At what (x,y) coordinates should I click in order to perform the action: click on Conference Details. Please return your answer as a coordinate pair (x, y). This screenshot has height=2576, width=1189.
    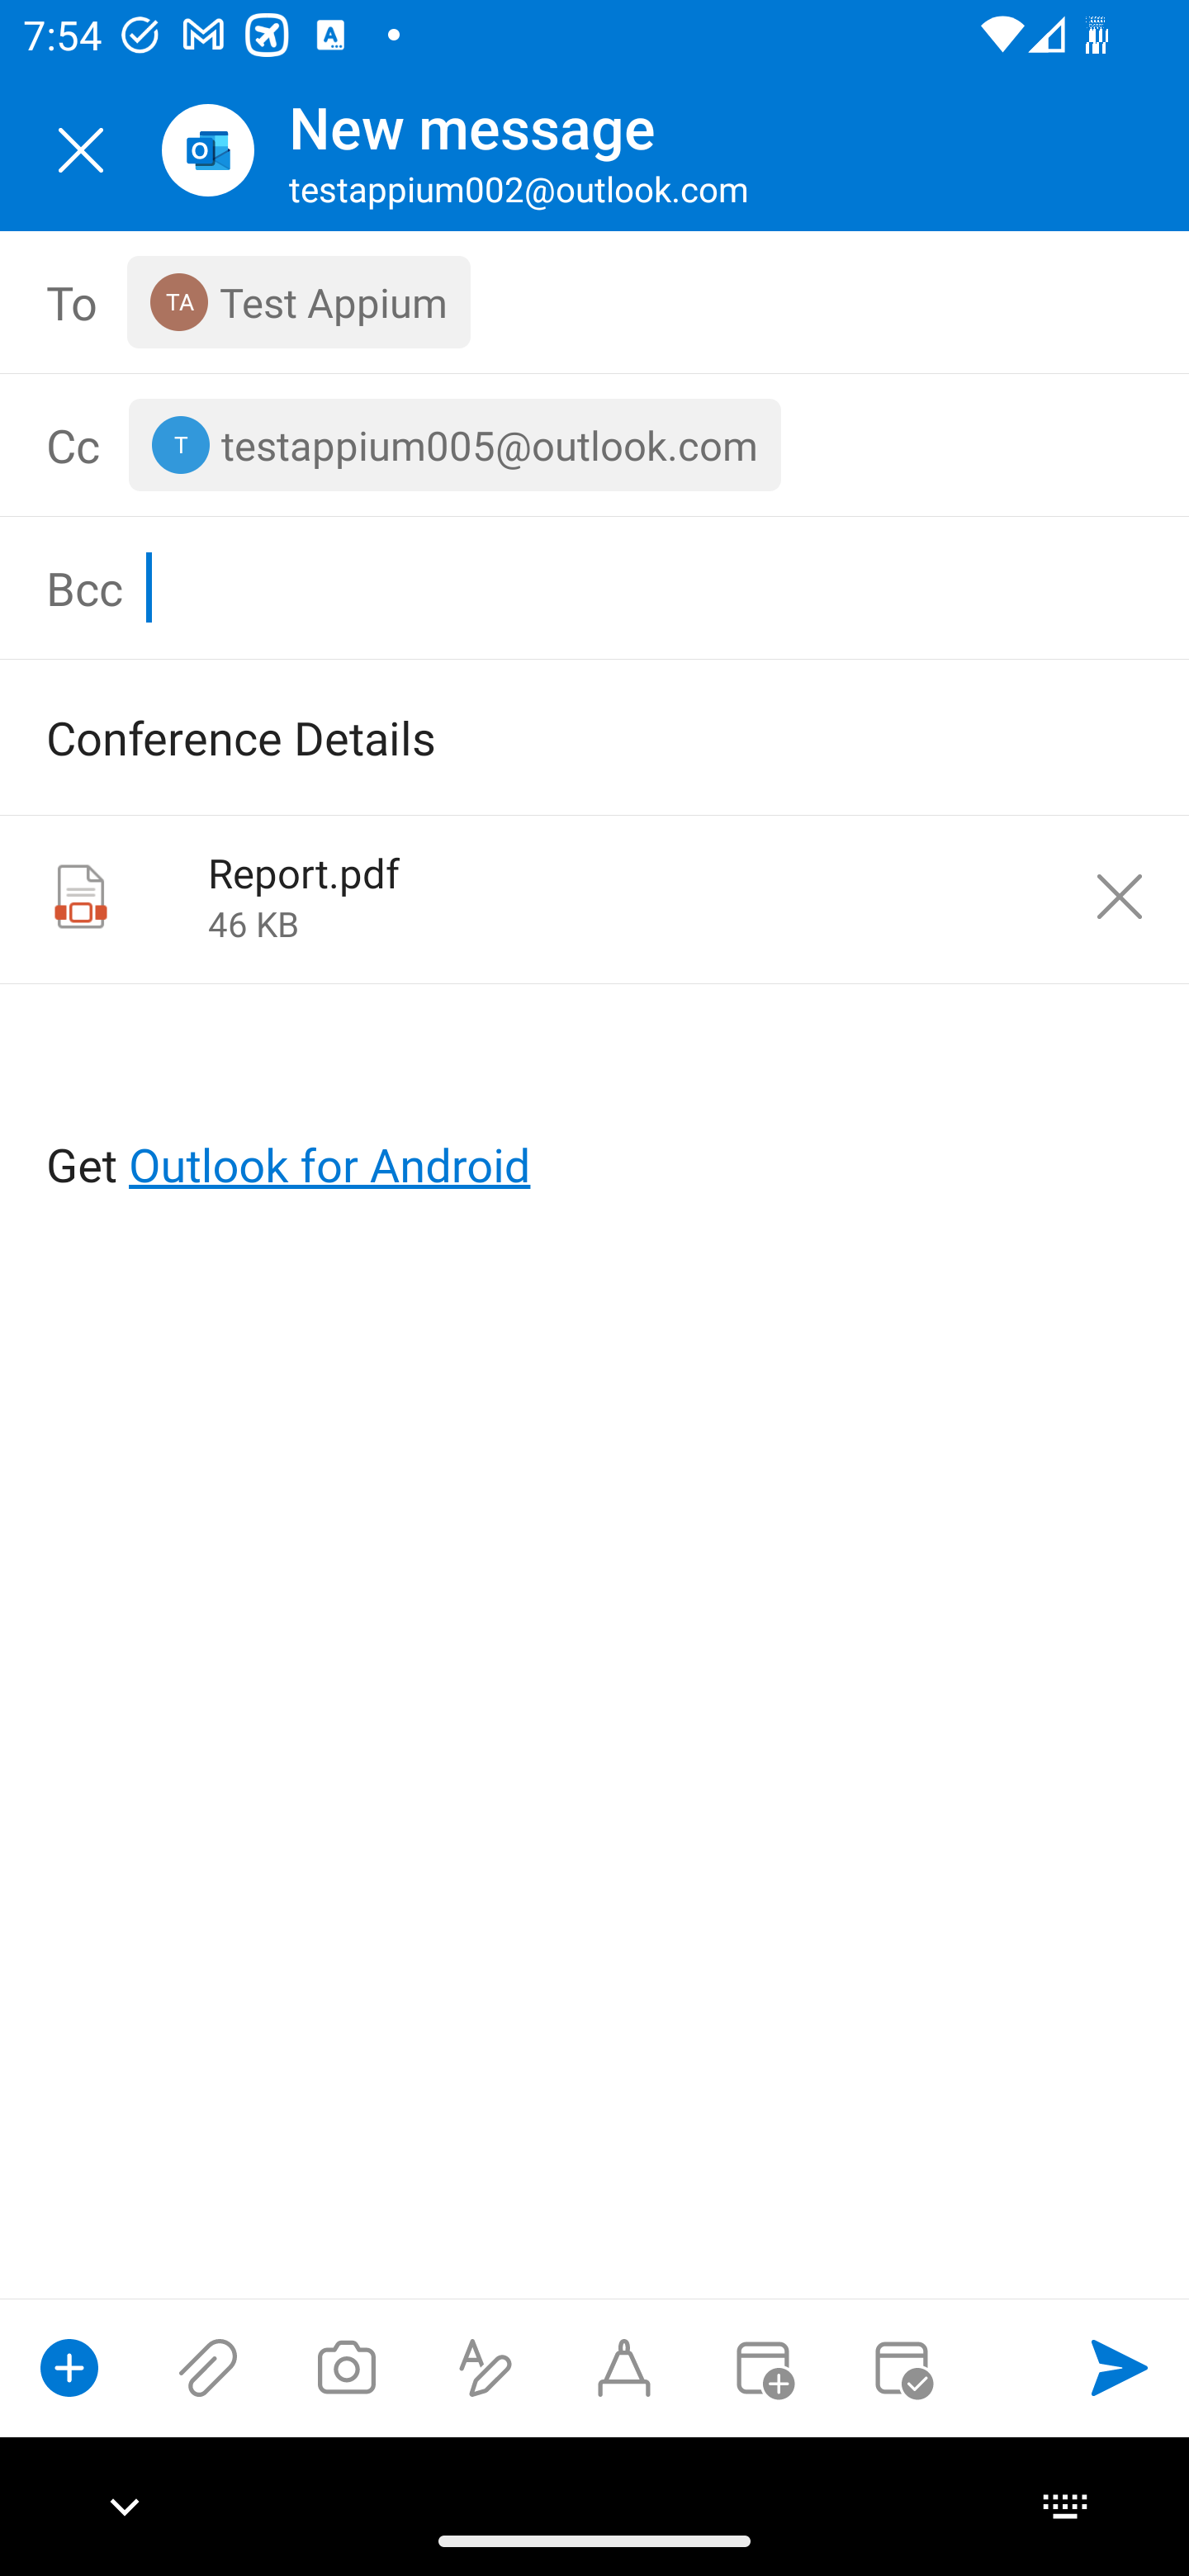
    Looking at the image, I should click on (548, 736).